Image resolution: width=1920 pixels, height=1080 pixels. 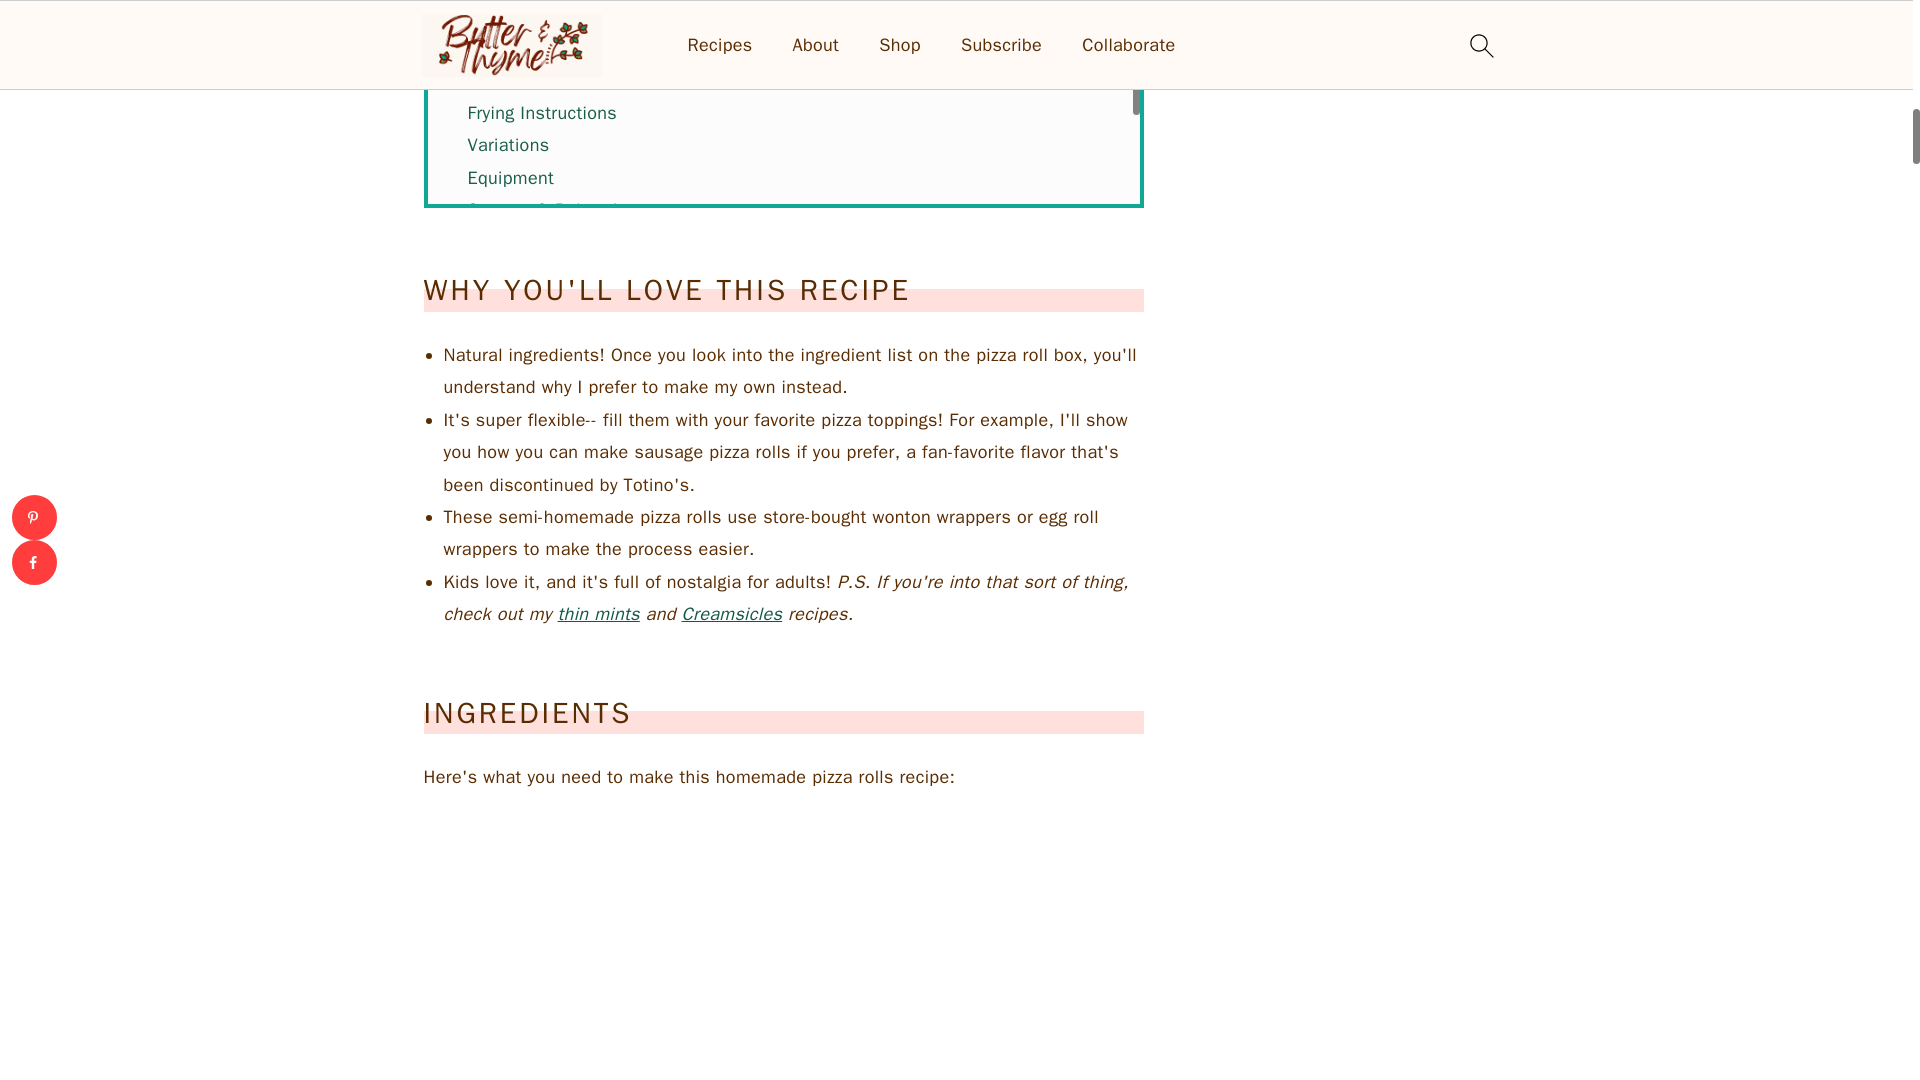 What do you see at coordinates (511, 178) in the screenshot?
I see `Equipment` at bounding box center [511, 178].